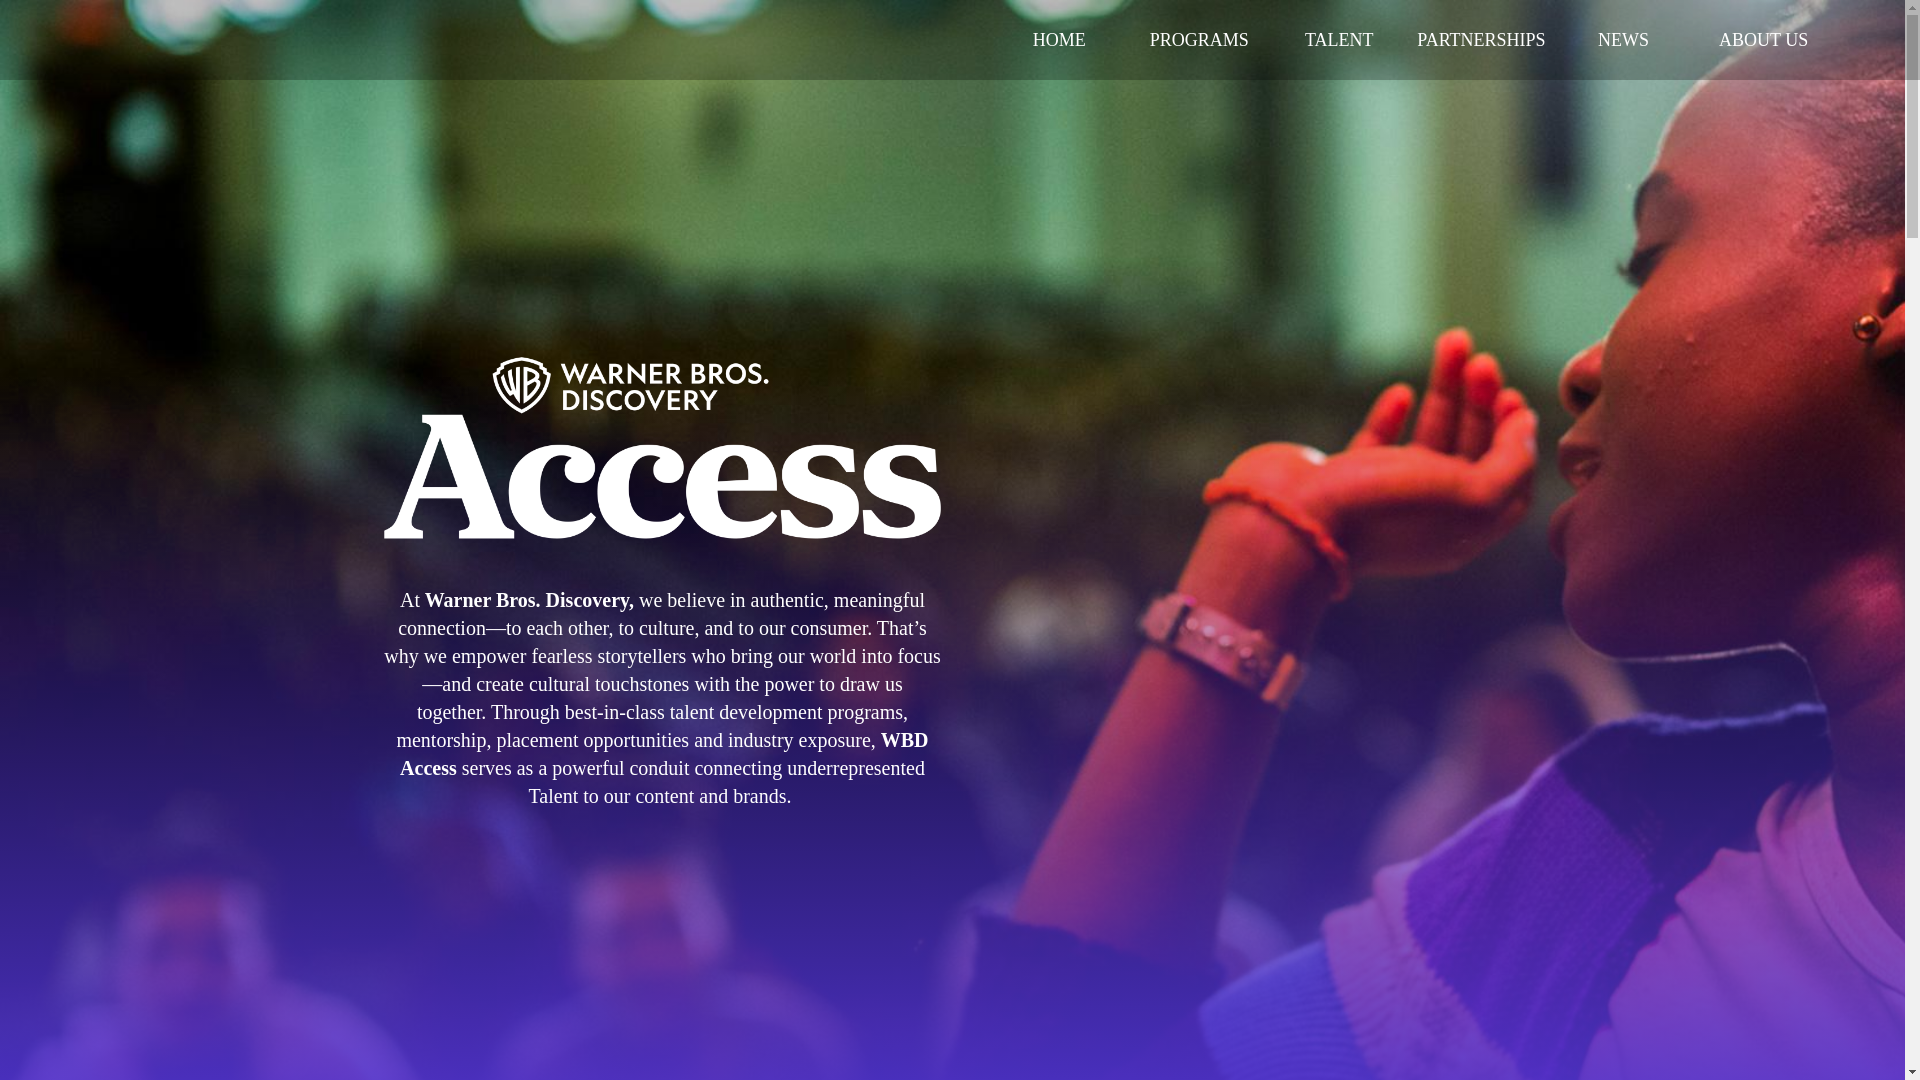 This screenshot has height=1080, width=1920. What do you see at coordinates (1339, 40) in the screenshot?
I see `TALENT` at bounding box center [1339, 40].